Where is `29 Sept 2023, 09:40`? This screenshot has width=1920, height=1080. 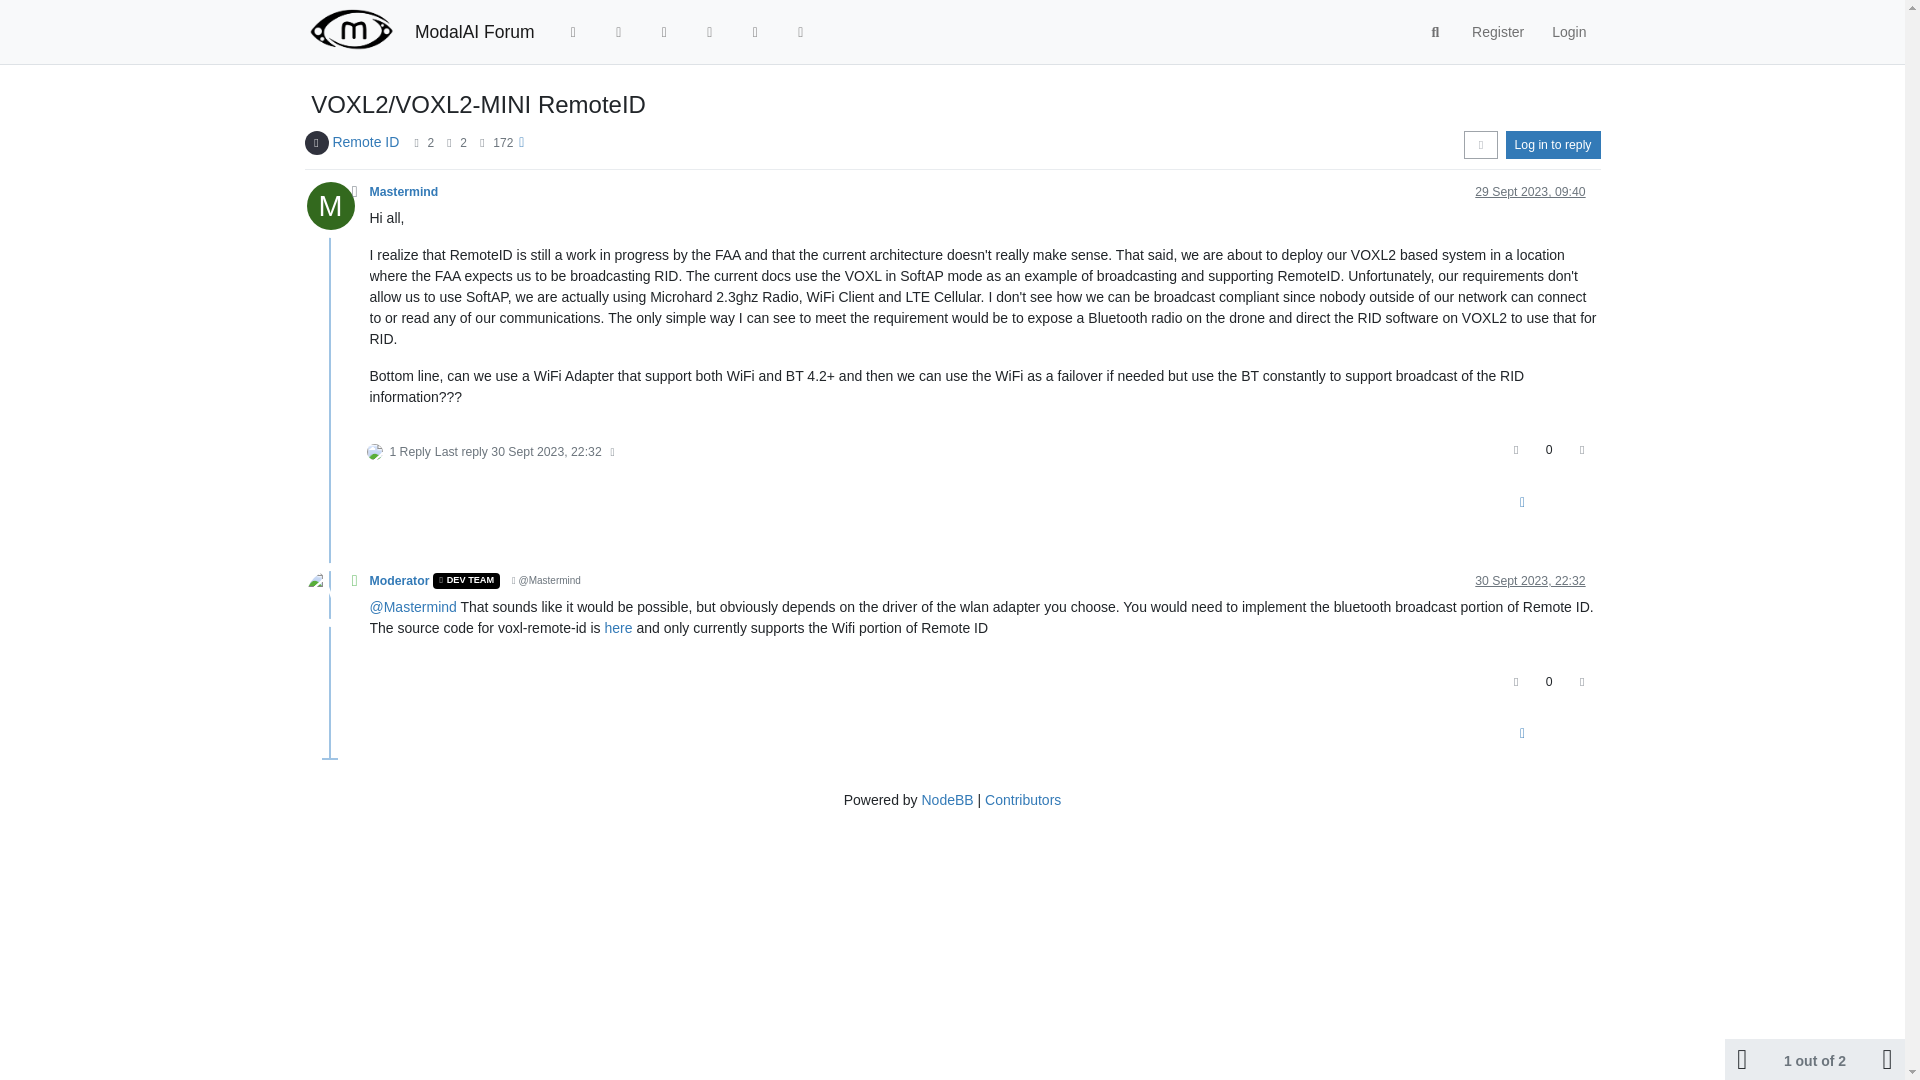
29 Sept 2023, 09:40 is located at coordinates (1530, 191).